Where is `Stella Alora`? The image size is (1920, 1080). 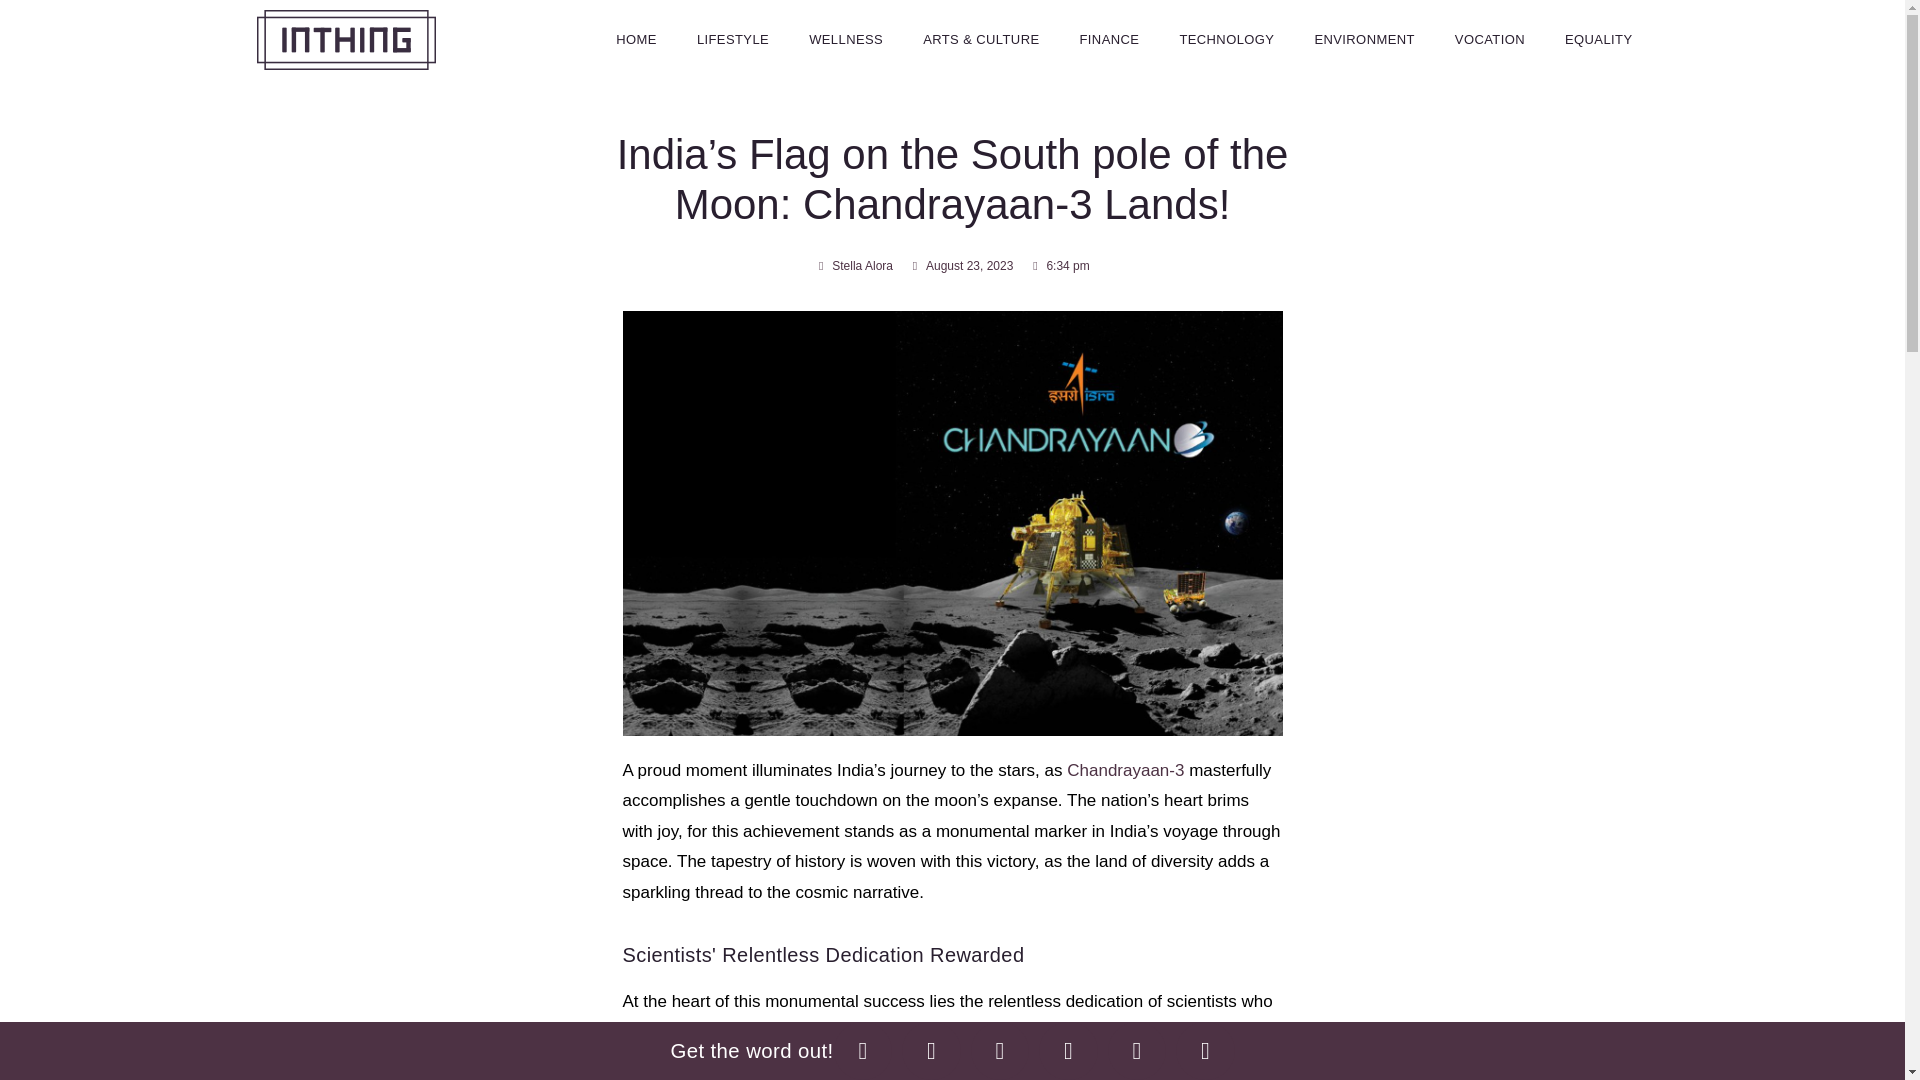 Stella Alora is located at coordinates (853, 266).